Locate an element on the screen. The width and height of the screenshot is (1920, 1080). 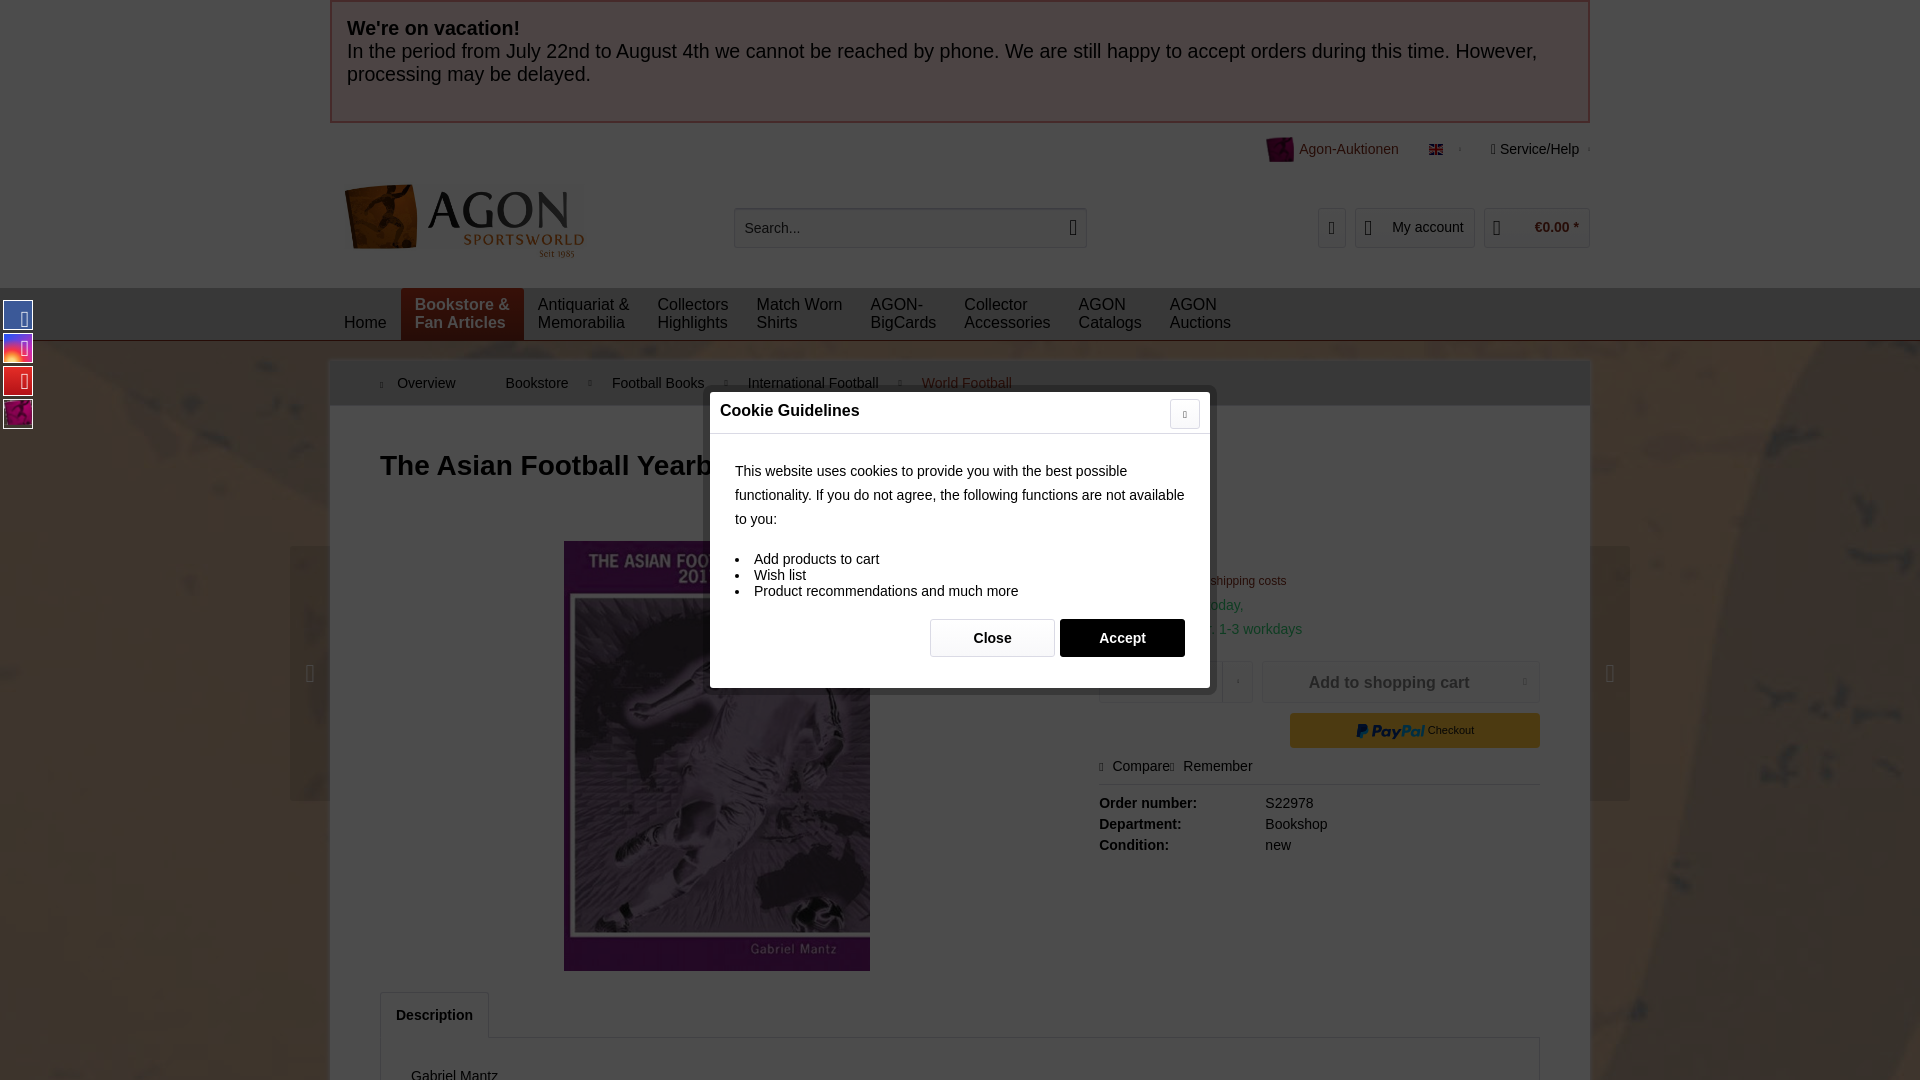
Home is located at coordinates (366, 322).